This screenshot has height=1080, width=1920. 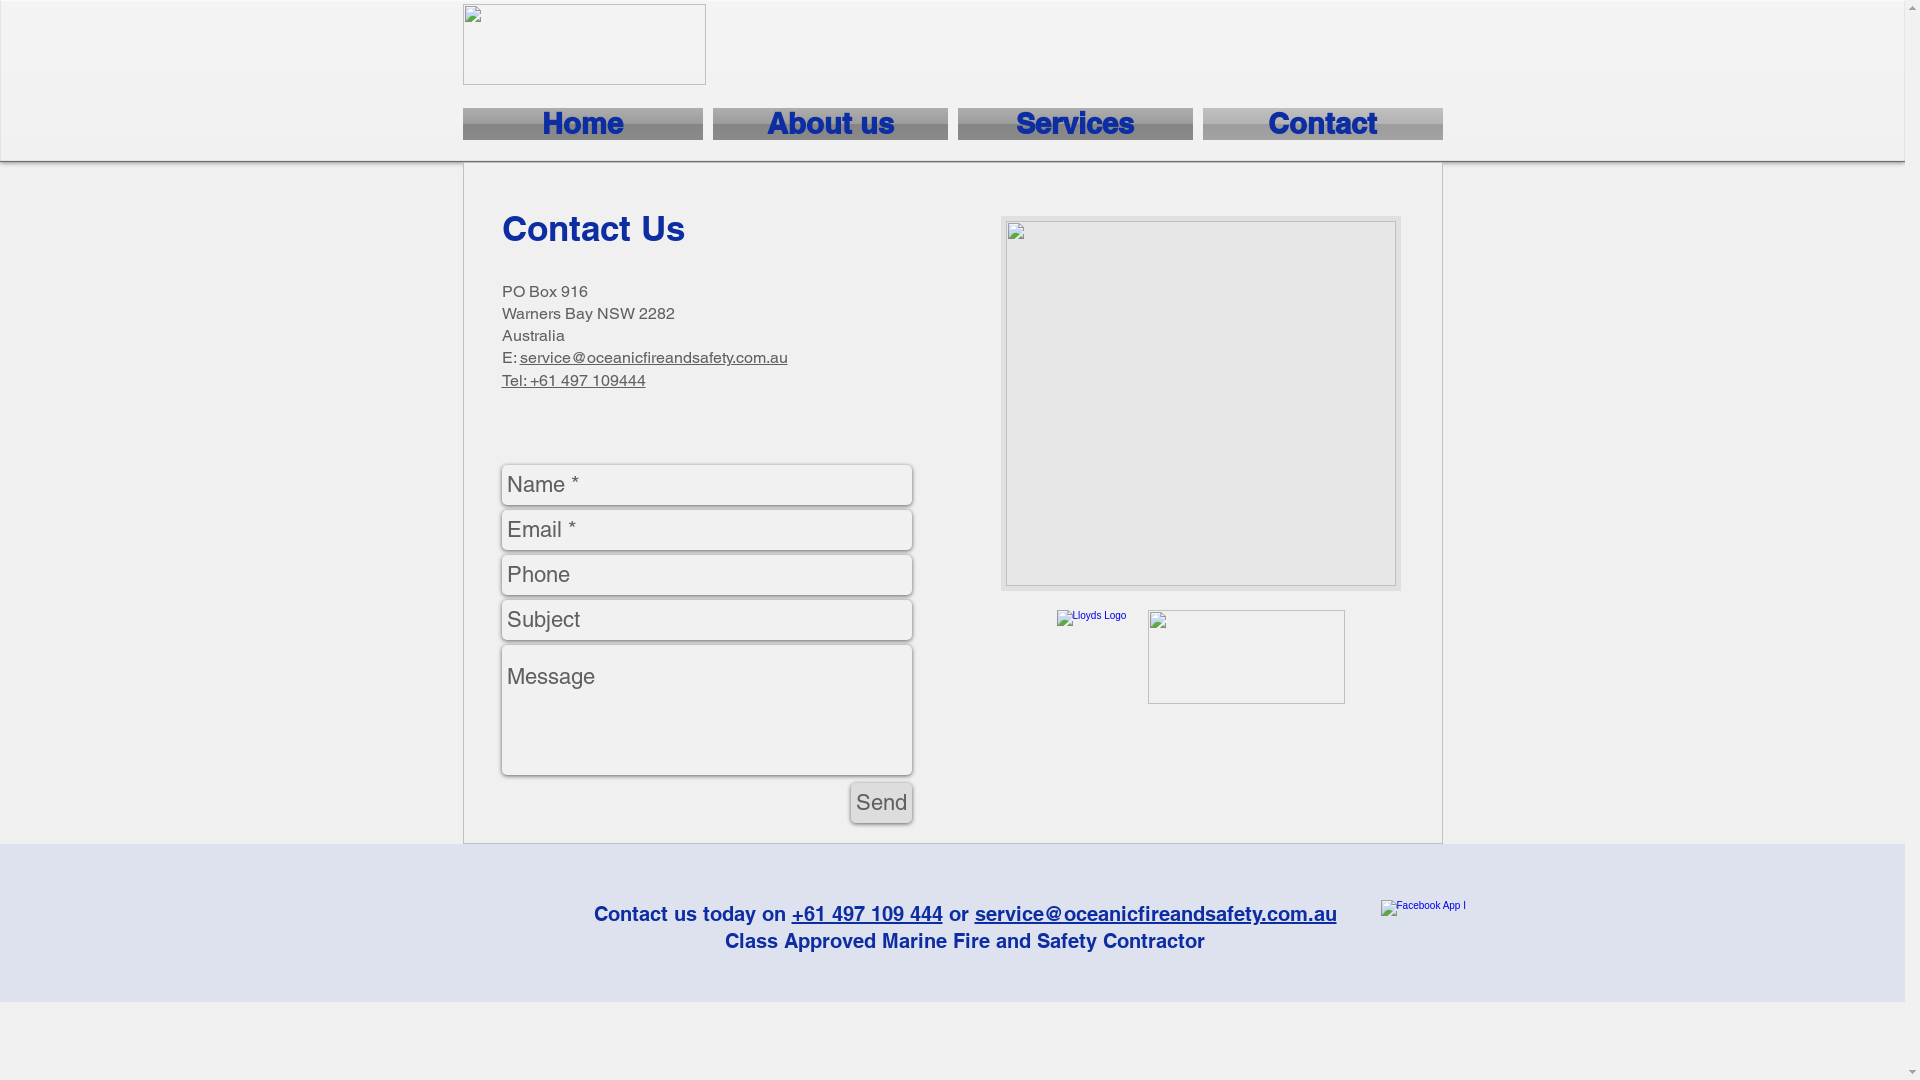 I want to click on Tel: +61 497 109444, so click(x=574, y=380).